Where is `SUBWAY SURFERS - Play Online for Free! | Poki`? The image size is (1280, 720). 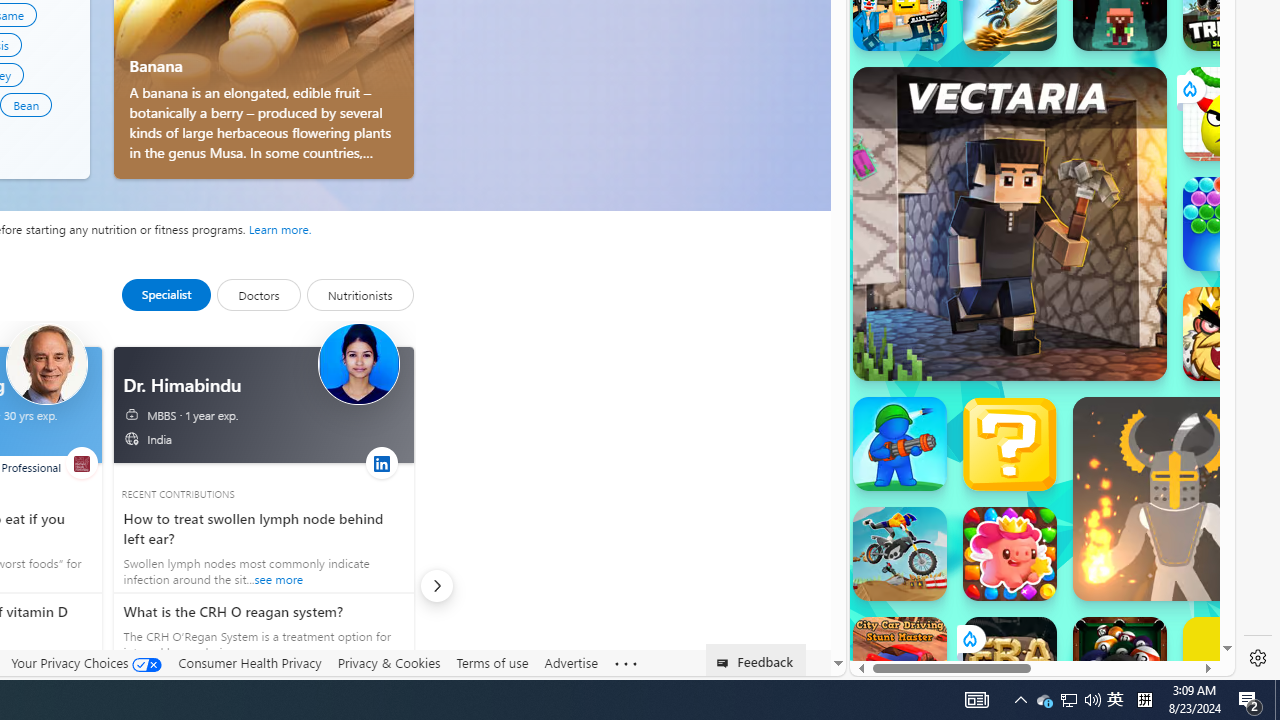
SUBWAY SURFERS - Play Online for Free! | Poki is located at coordinates (1034, 624).